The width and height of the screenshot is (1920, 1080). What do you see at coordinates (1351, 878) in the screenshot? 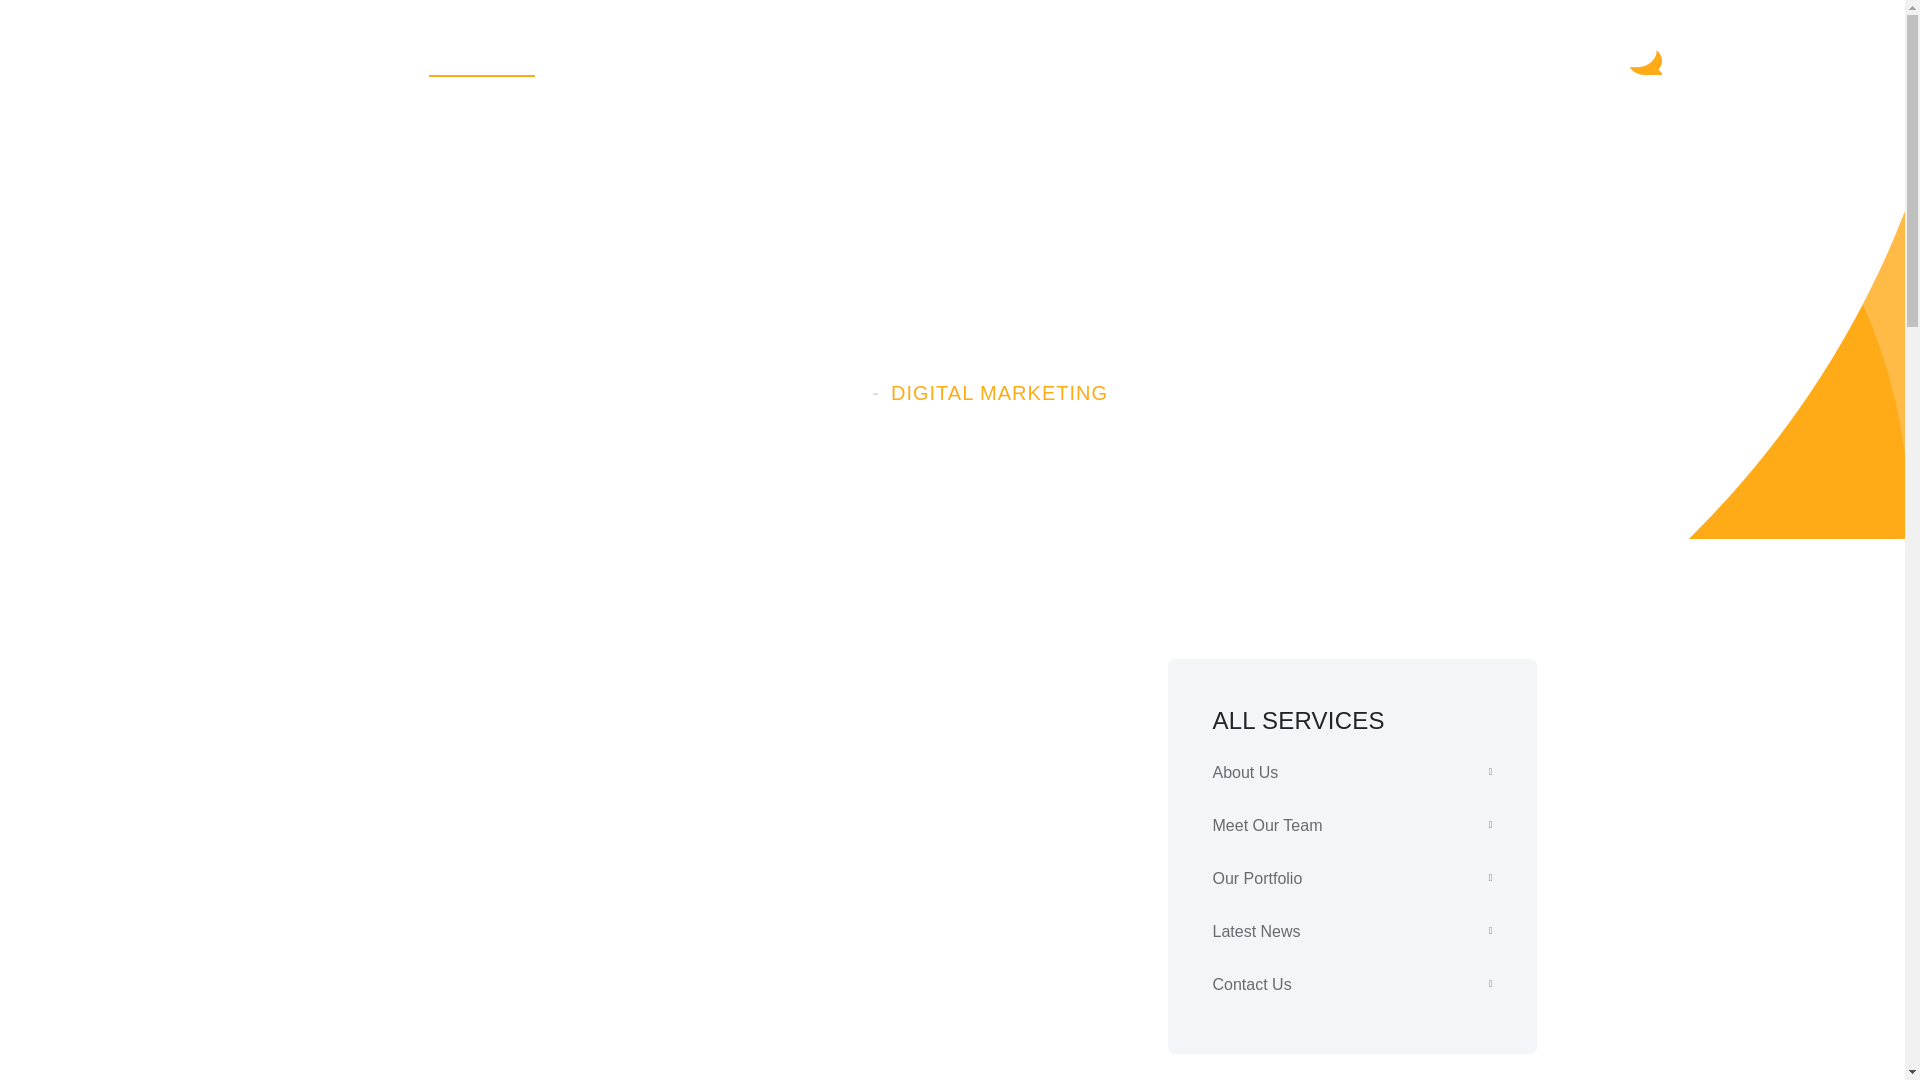
I see `Our Portfolio` at bounding box center [1351, 878].